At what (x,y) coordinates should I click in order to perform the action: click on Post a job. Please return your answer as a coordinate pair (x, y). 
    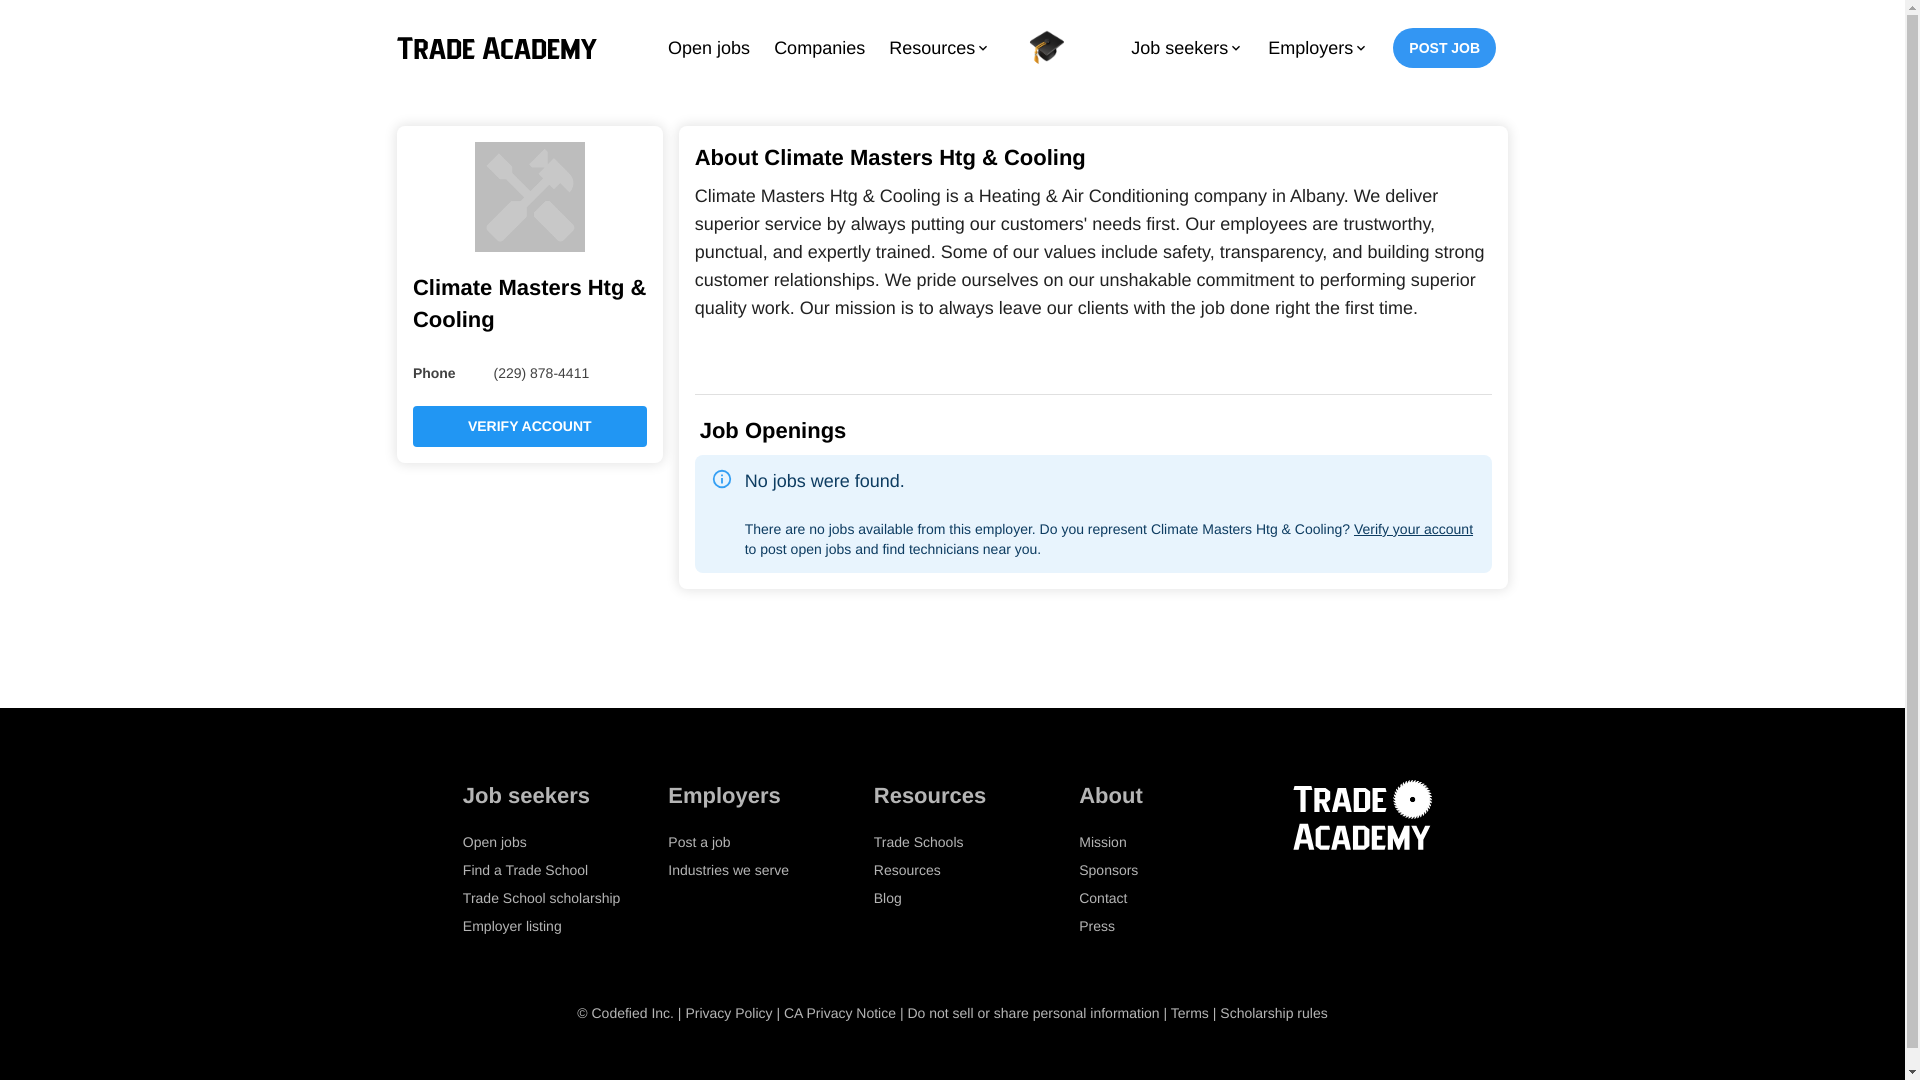
    Looking at the image, I should click on (698, 841).